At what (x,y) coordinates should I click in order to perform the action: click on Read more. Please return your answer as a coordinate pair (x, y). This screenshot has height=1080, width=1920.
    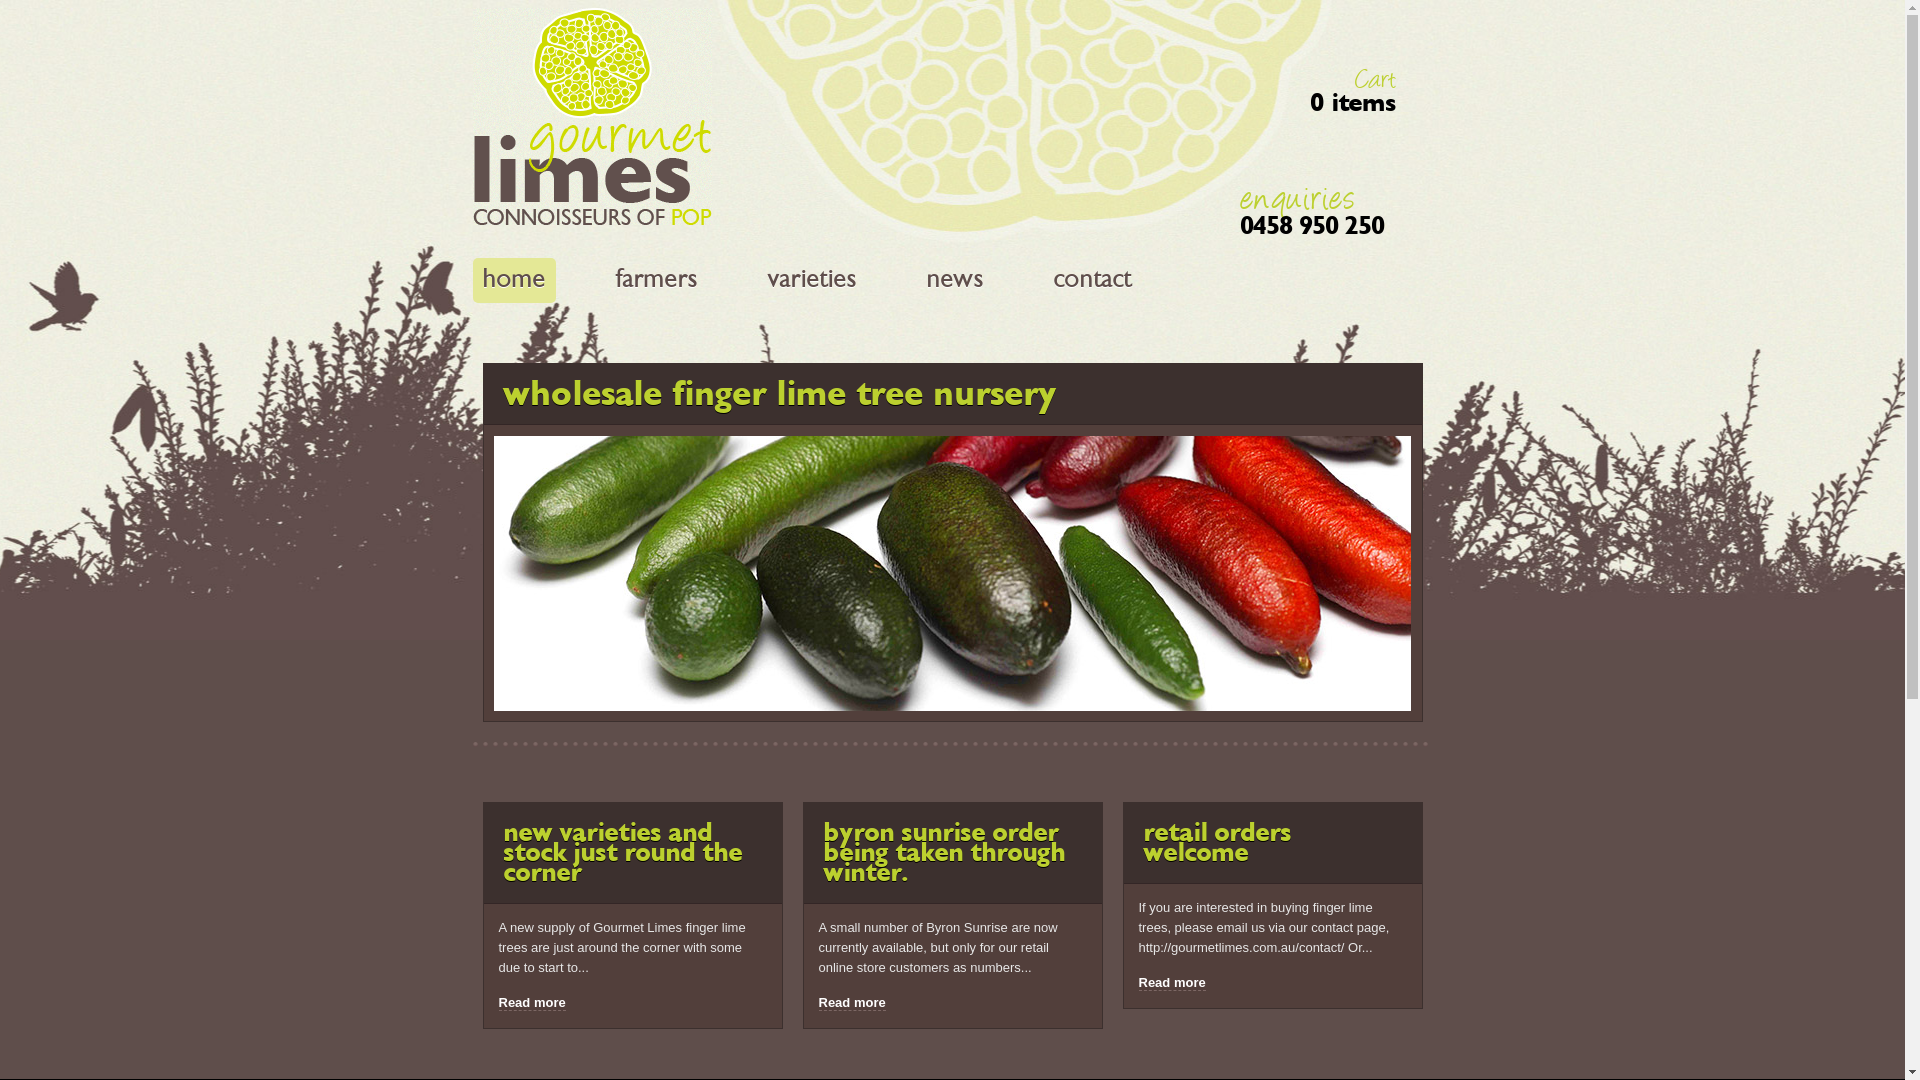
    Looking at the image, I should click on (1172, 983).